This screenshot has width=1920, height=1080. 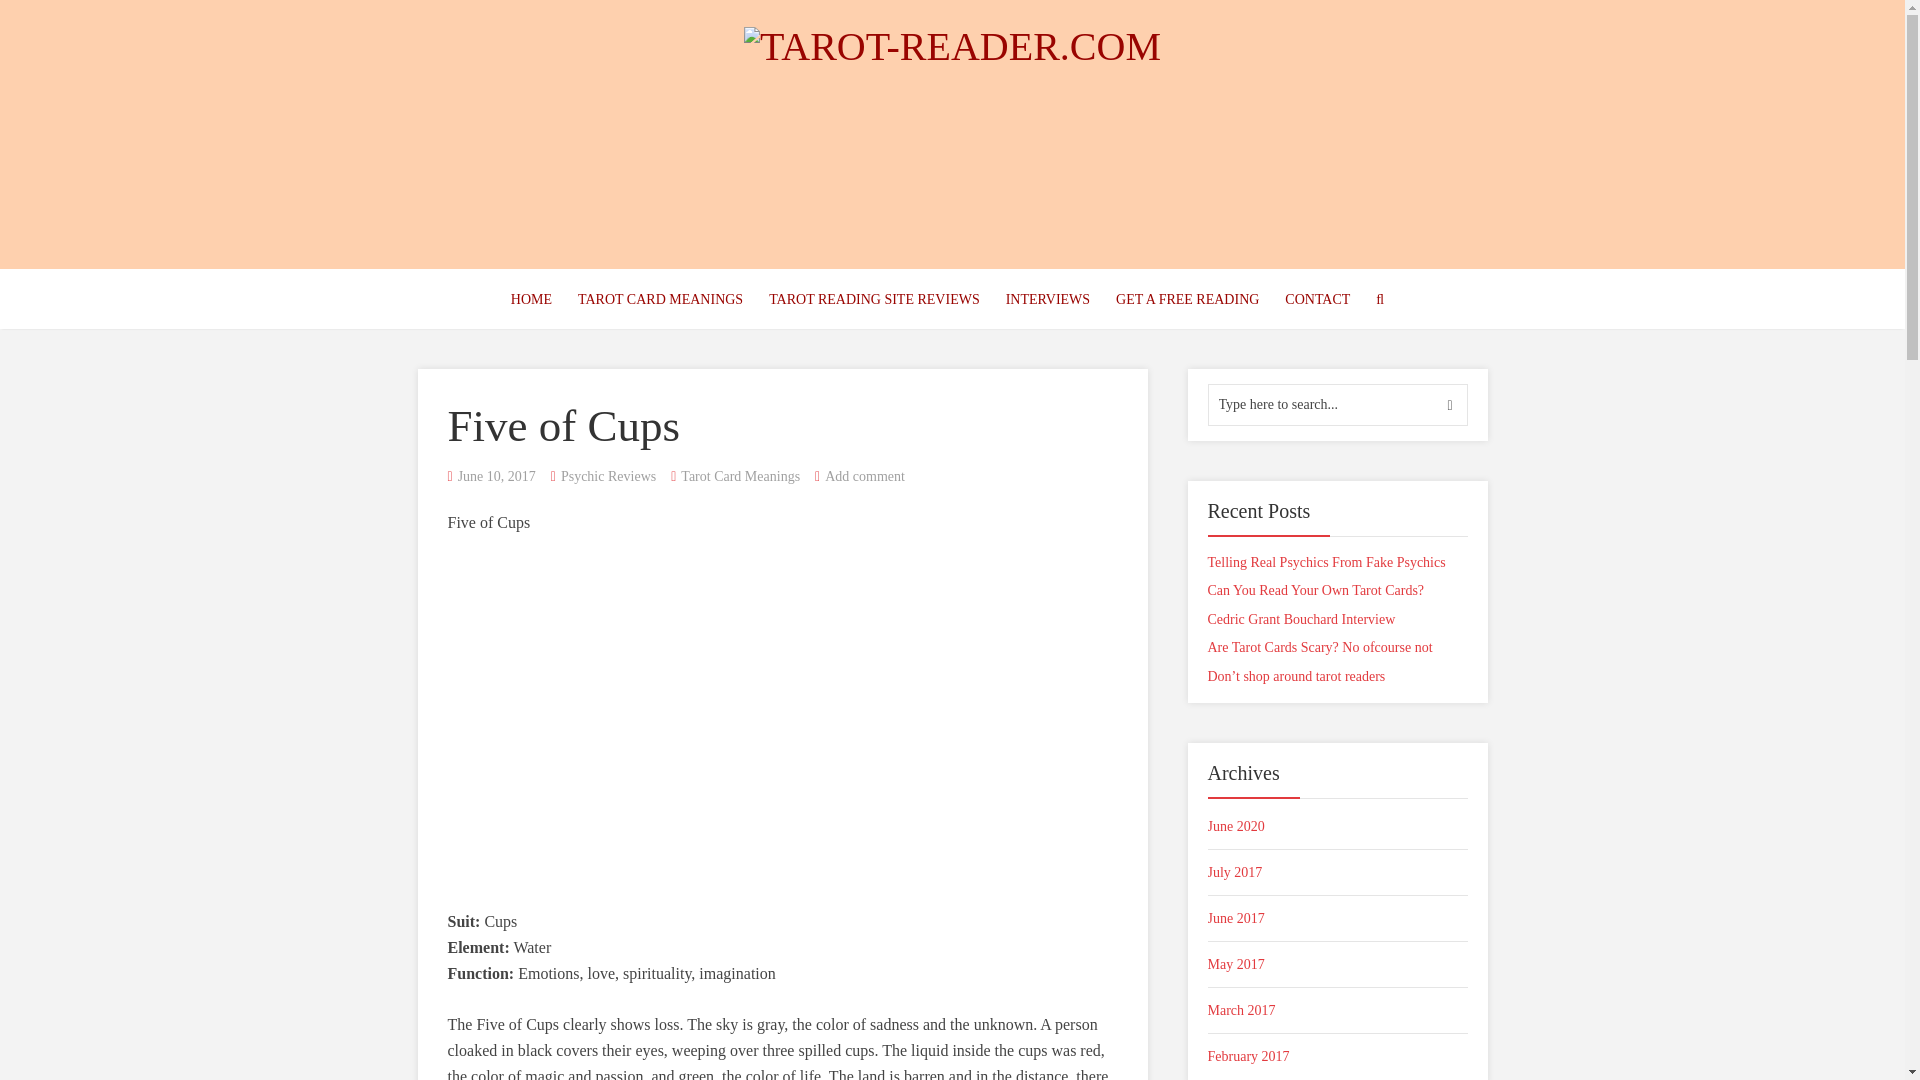 What do you see at coordinates (1187, 300) in the screenshot?
I see `GET A FREE READING` at bounding box center [1187, 300].